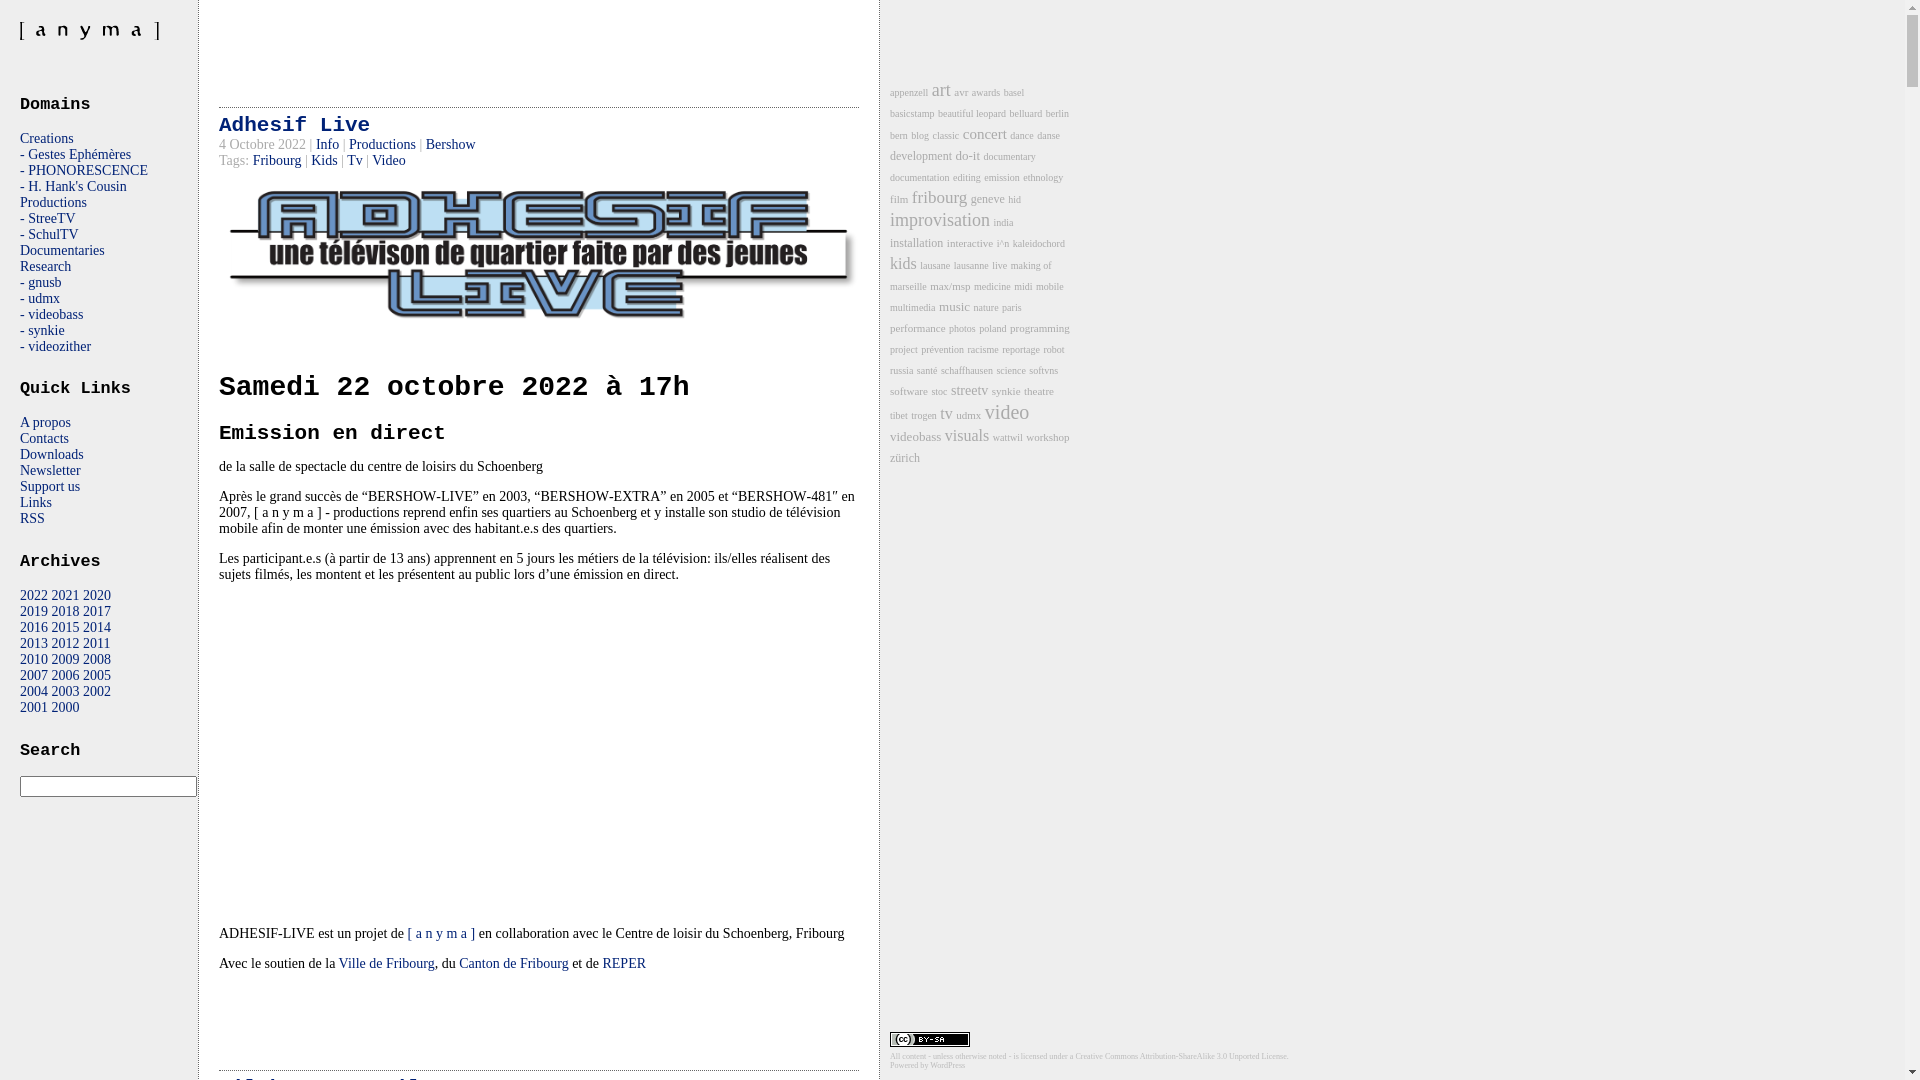  What do you see at coordinates (1010, 156) in the screenshot?
I see `documentary` at bounding box center [1010, 156].